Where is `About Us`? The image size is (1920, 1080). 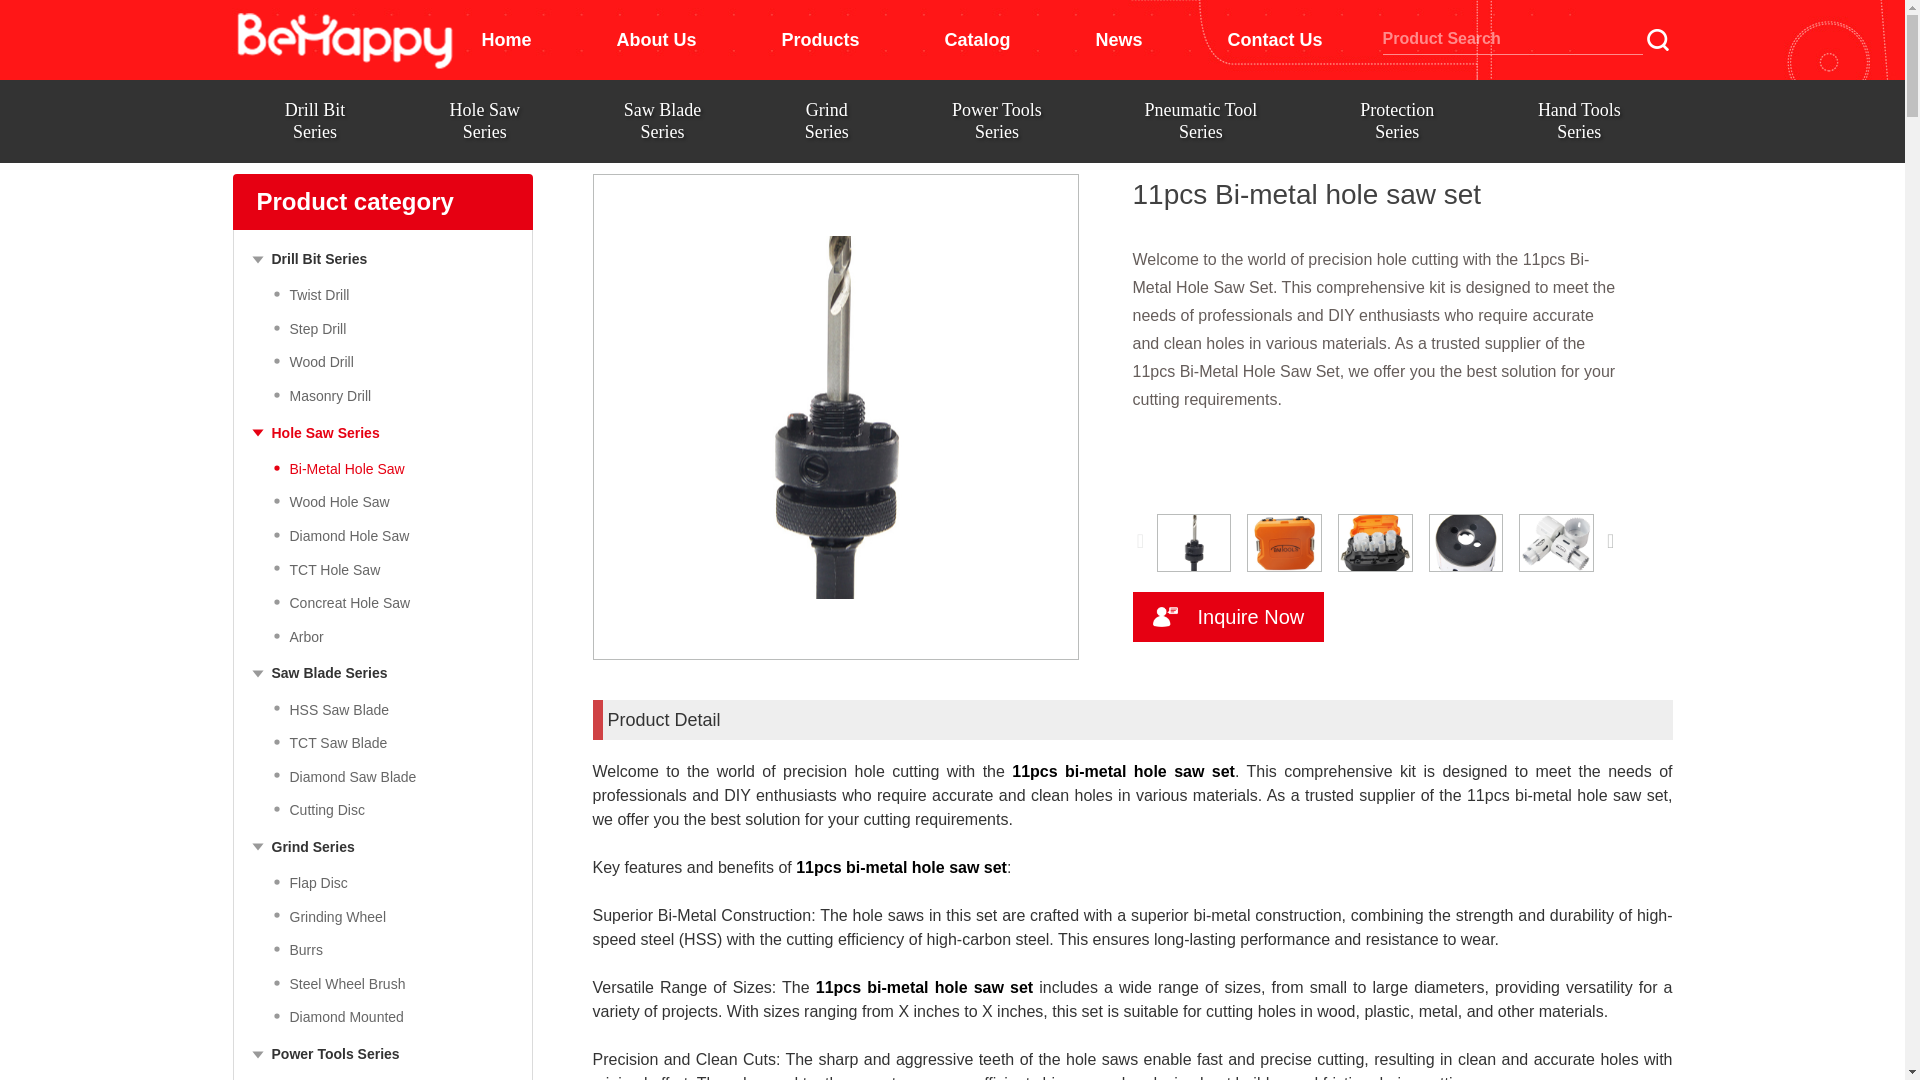 About Us is located at coordinates (656, 40).